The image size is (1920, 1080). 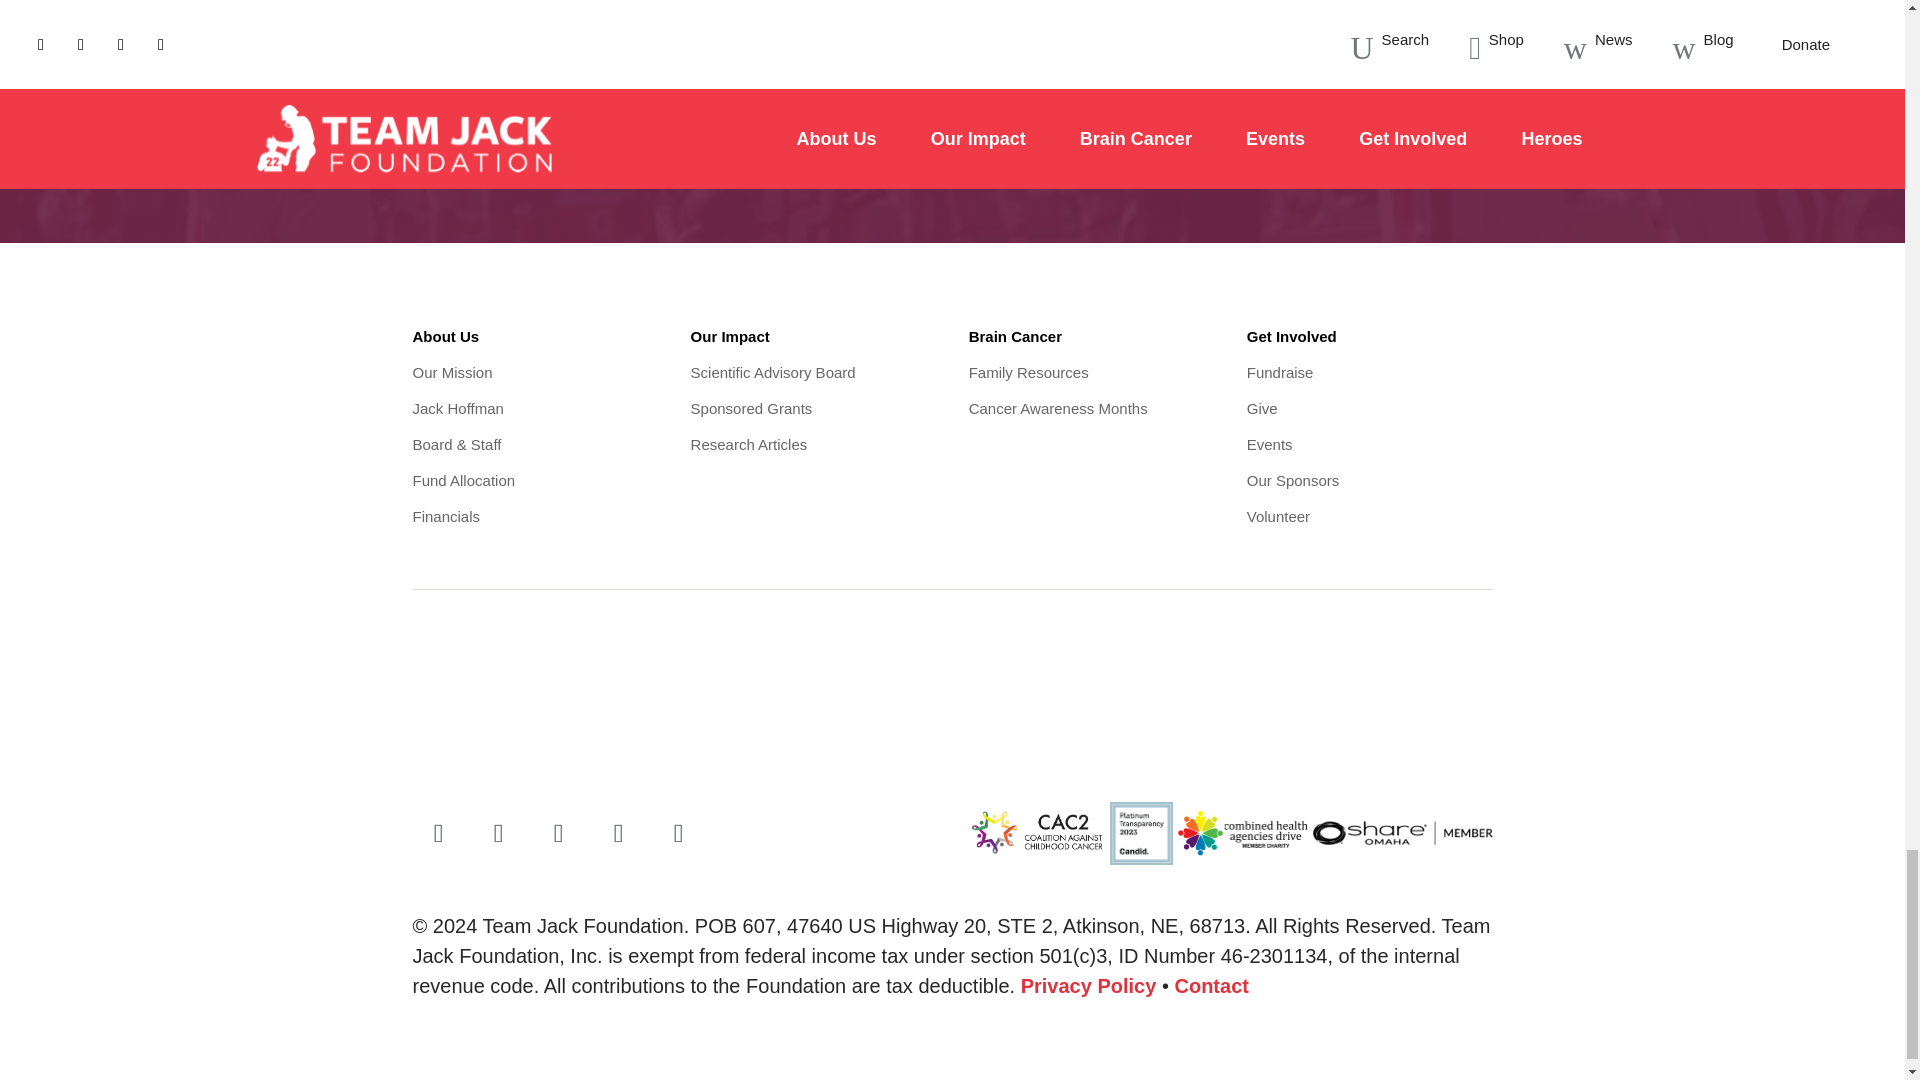 What do you see at coordinates (559, 833) in the screenshot?
I see `Follow on Instagram` at bounding box center [559, 833].